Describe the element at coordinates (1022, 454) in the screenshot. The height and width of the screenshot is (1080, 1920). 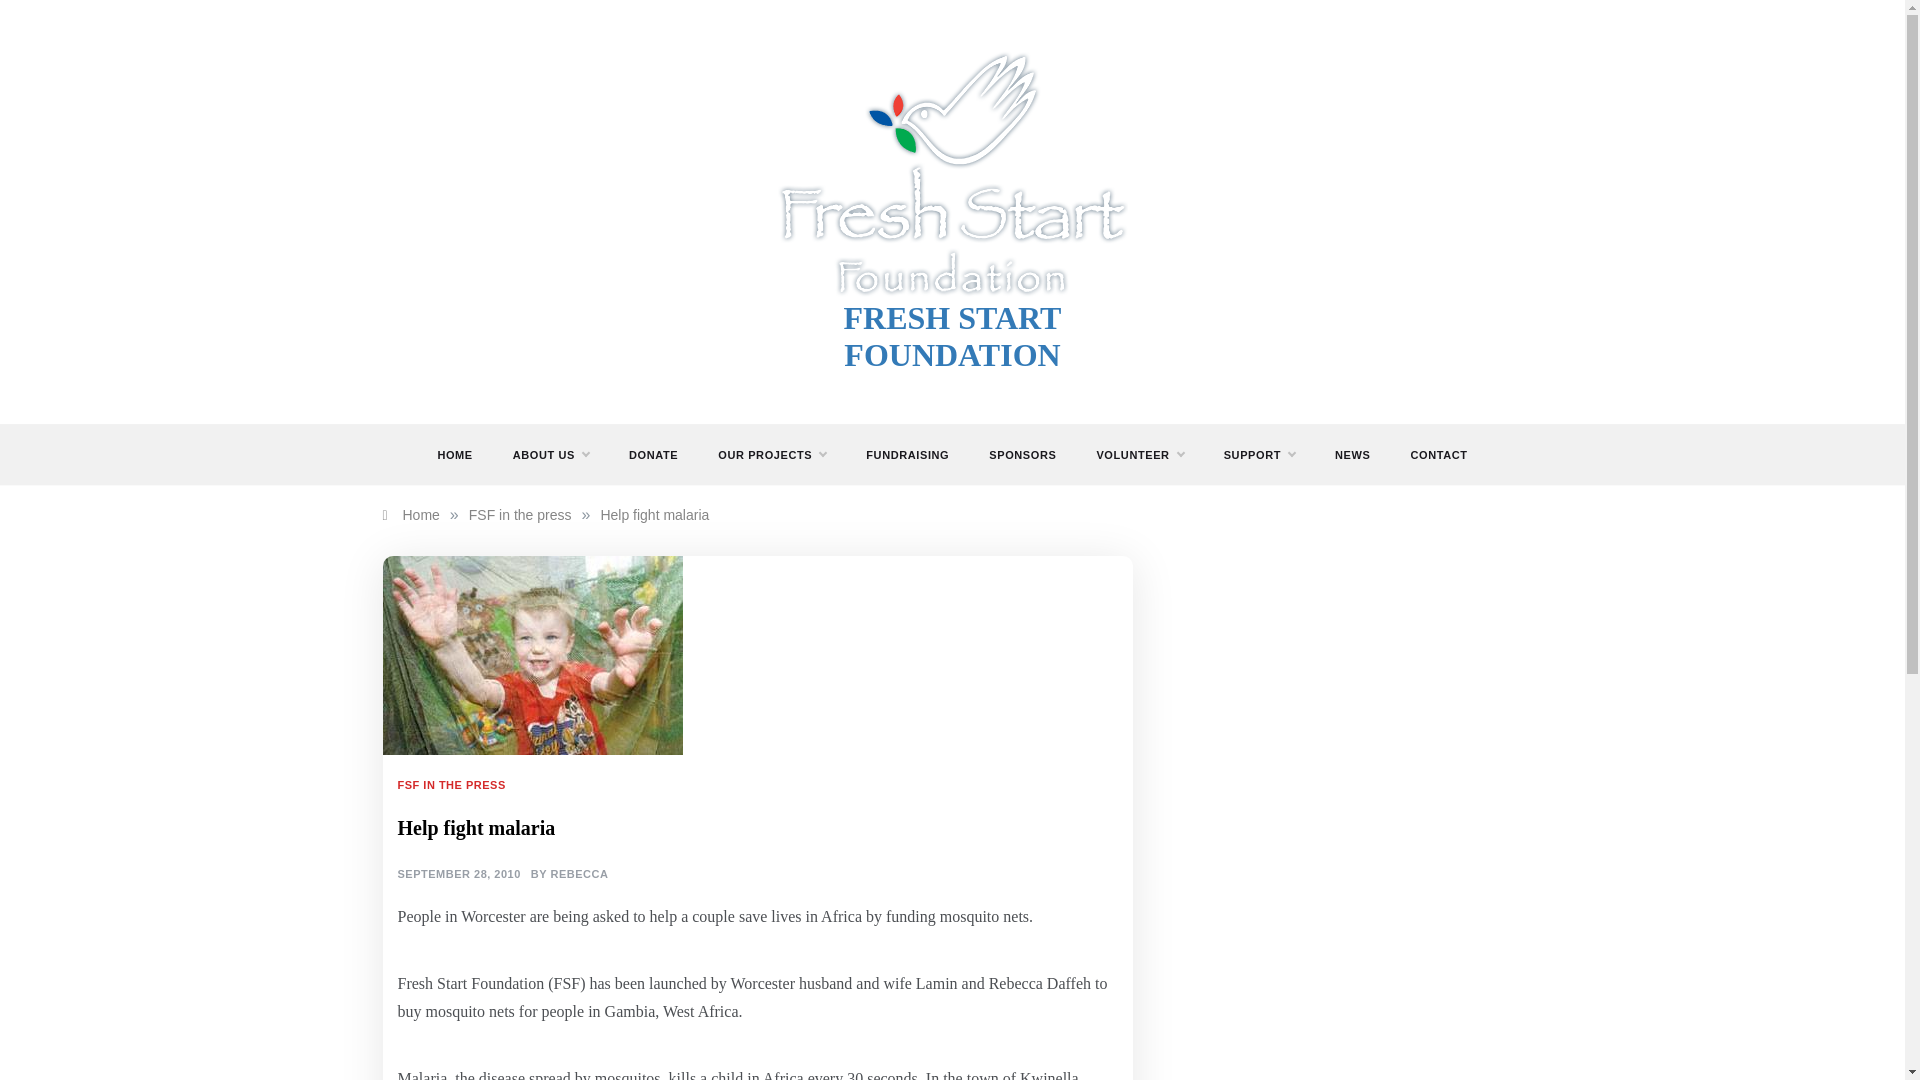
I see `SPONSORS` at that location.